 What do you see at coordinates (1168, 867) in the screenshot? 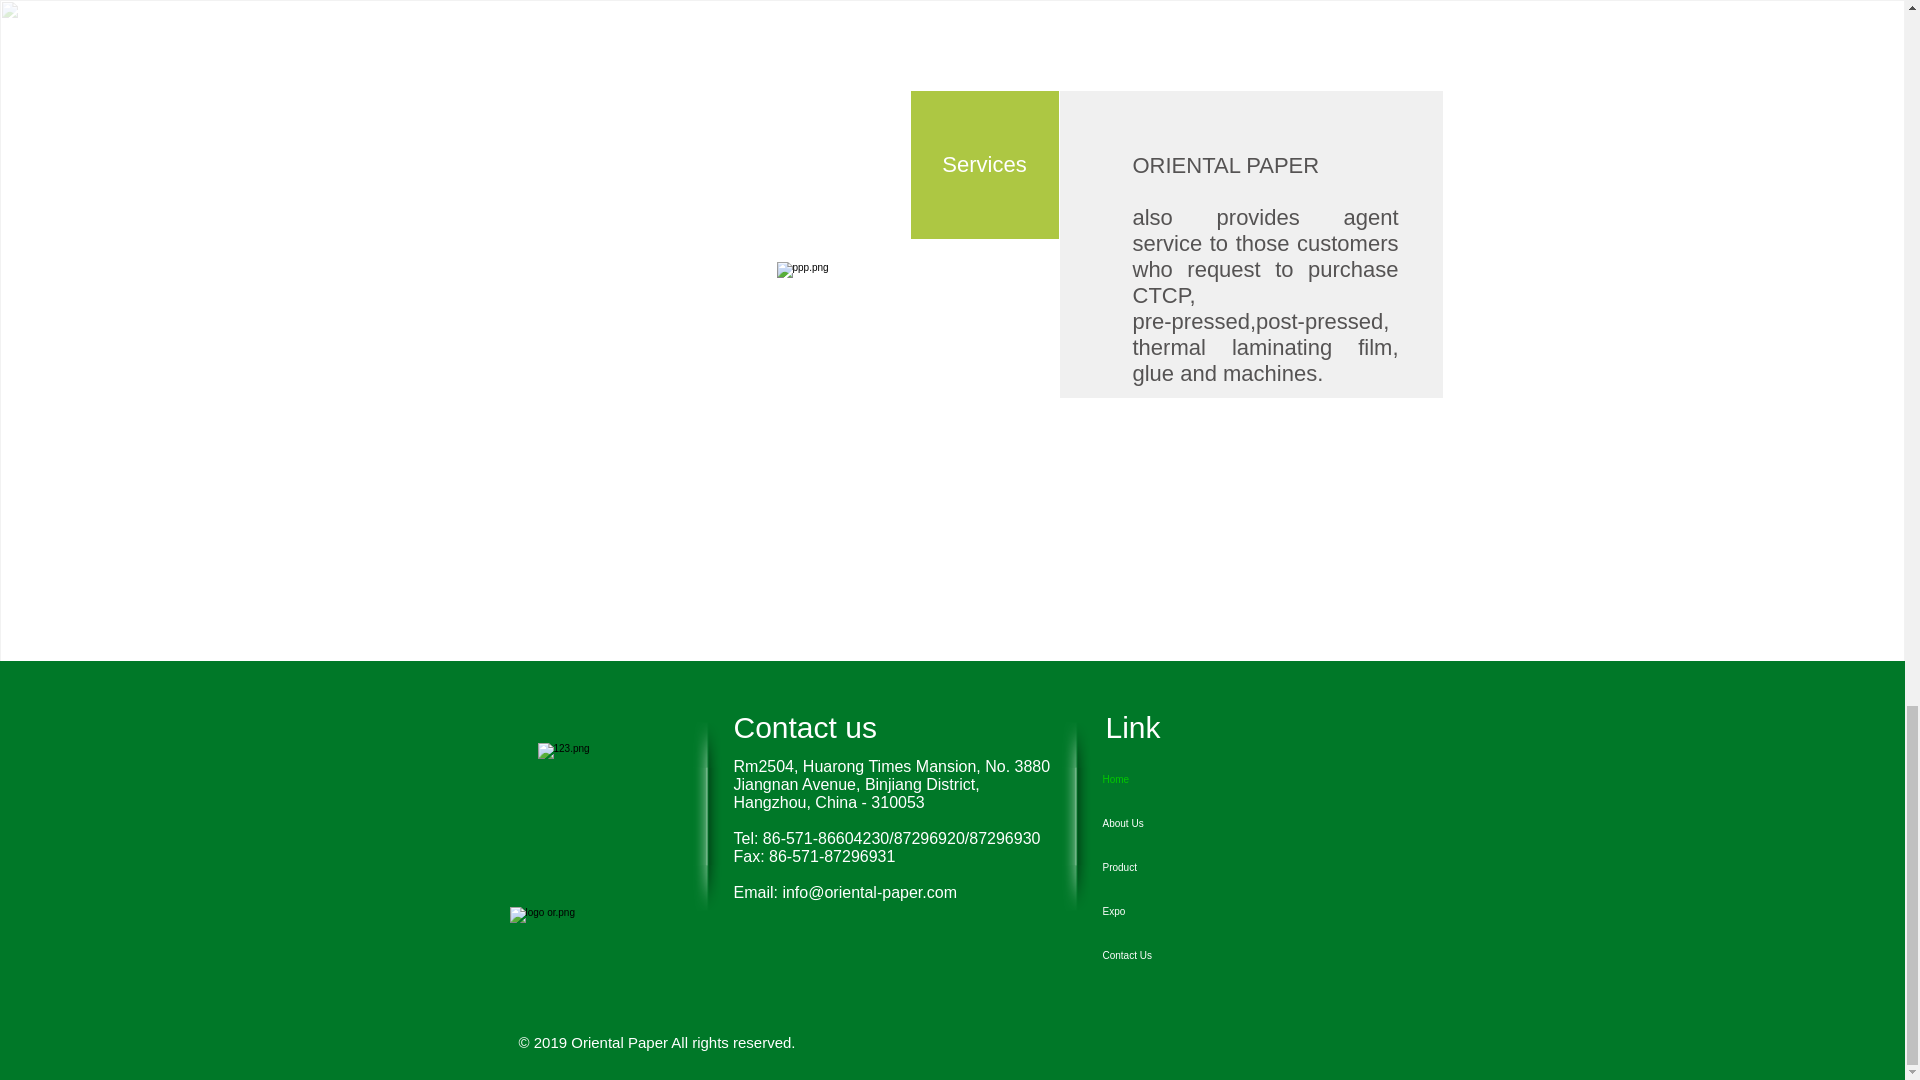
I see `Product` at bounding box center [1168, 867].